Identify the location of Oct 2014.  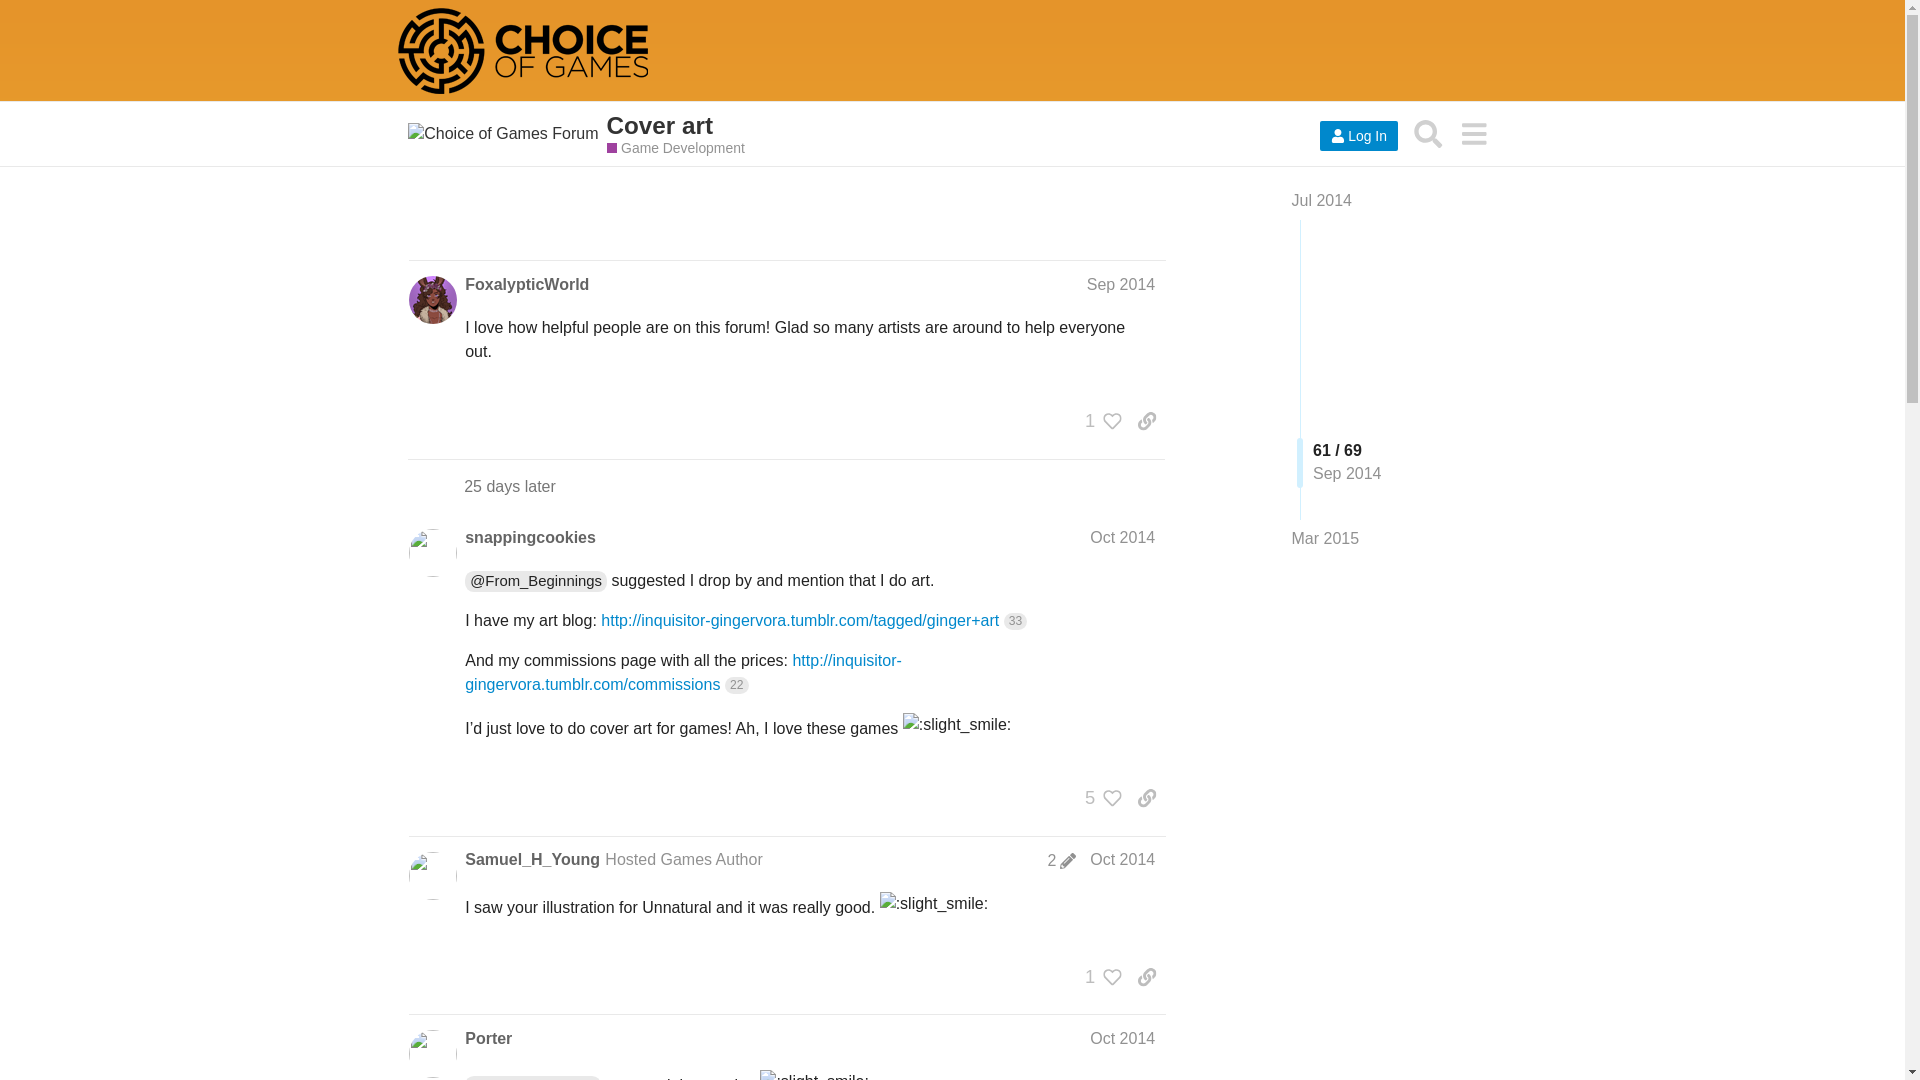
(1122, 1038).